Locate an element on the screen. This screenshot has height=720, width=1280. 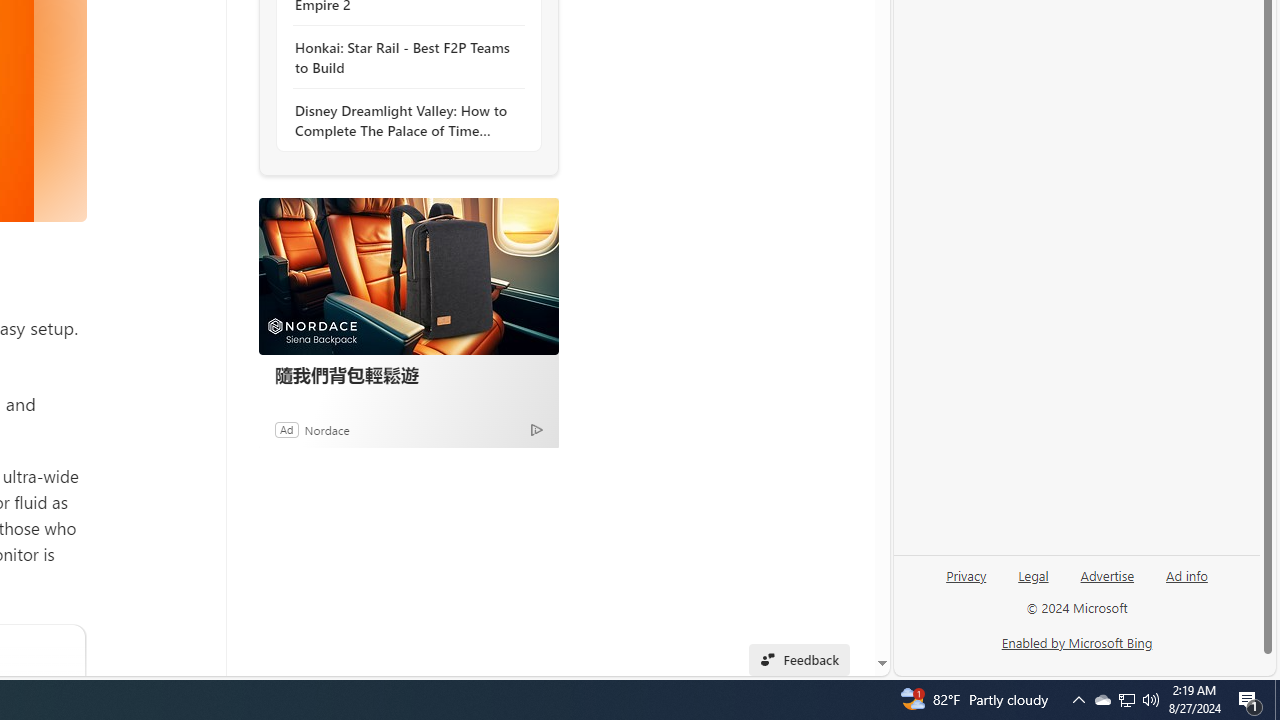
Legal is located at coordinates (1033, 574).